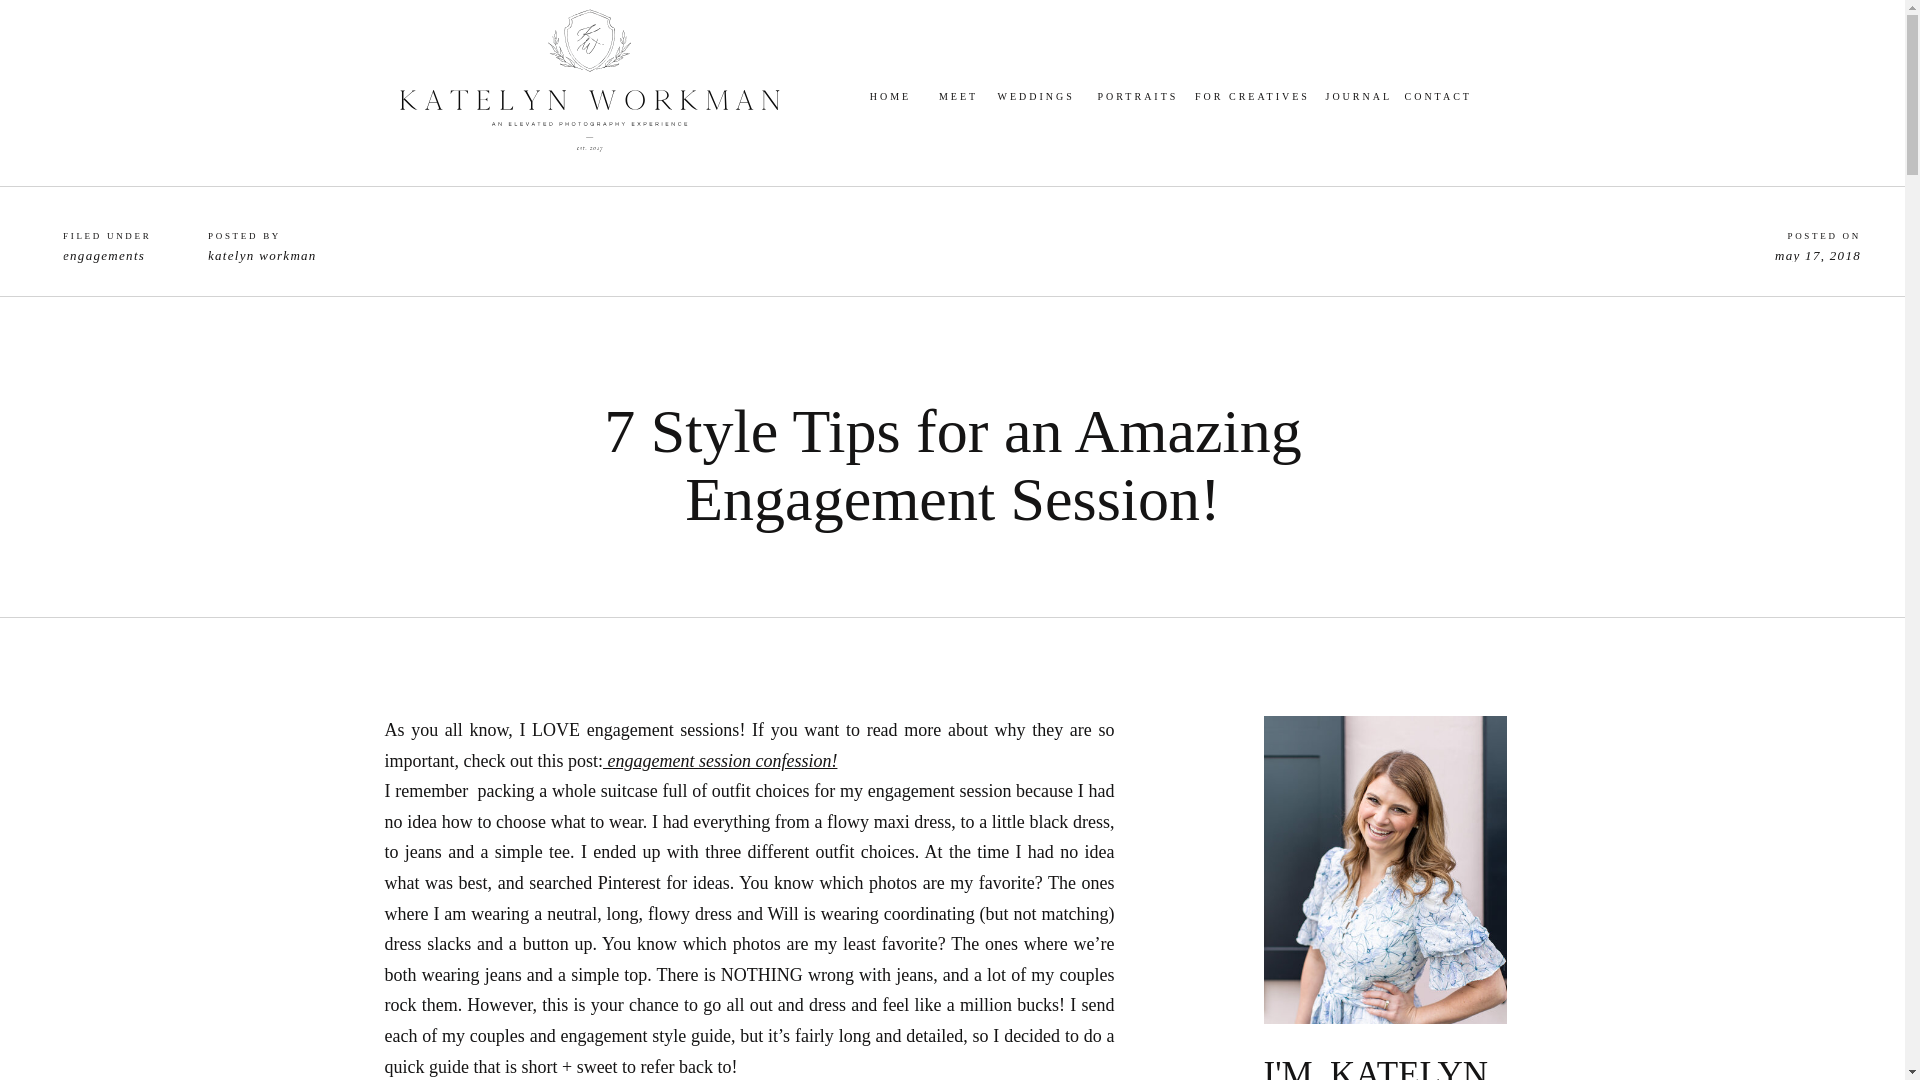 The image size is (1920, 1080). What do you see at coordinates (104, 256) in the screenshot?
I see `engagements` at bounding box center [104, 256].